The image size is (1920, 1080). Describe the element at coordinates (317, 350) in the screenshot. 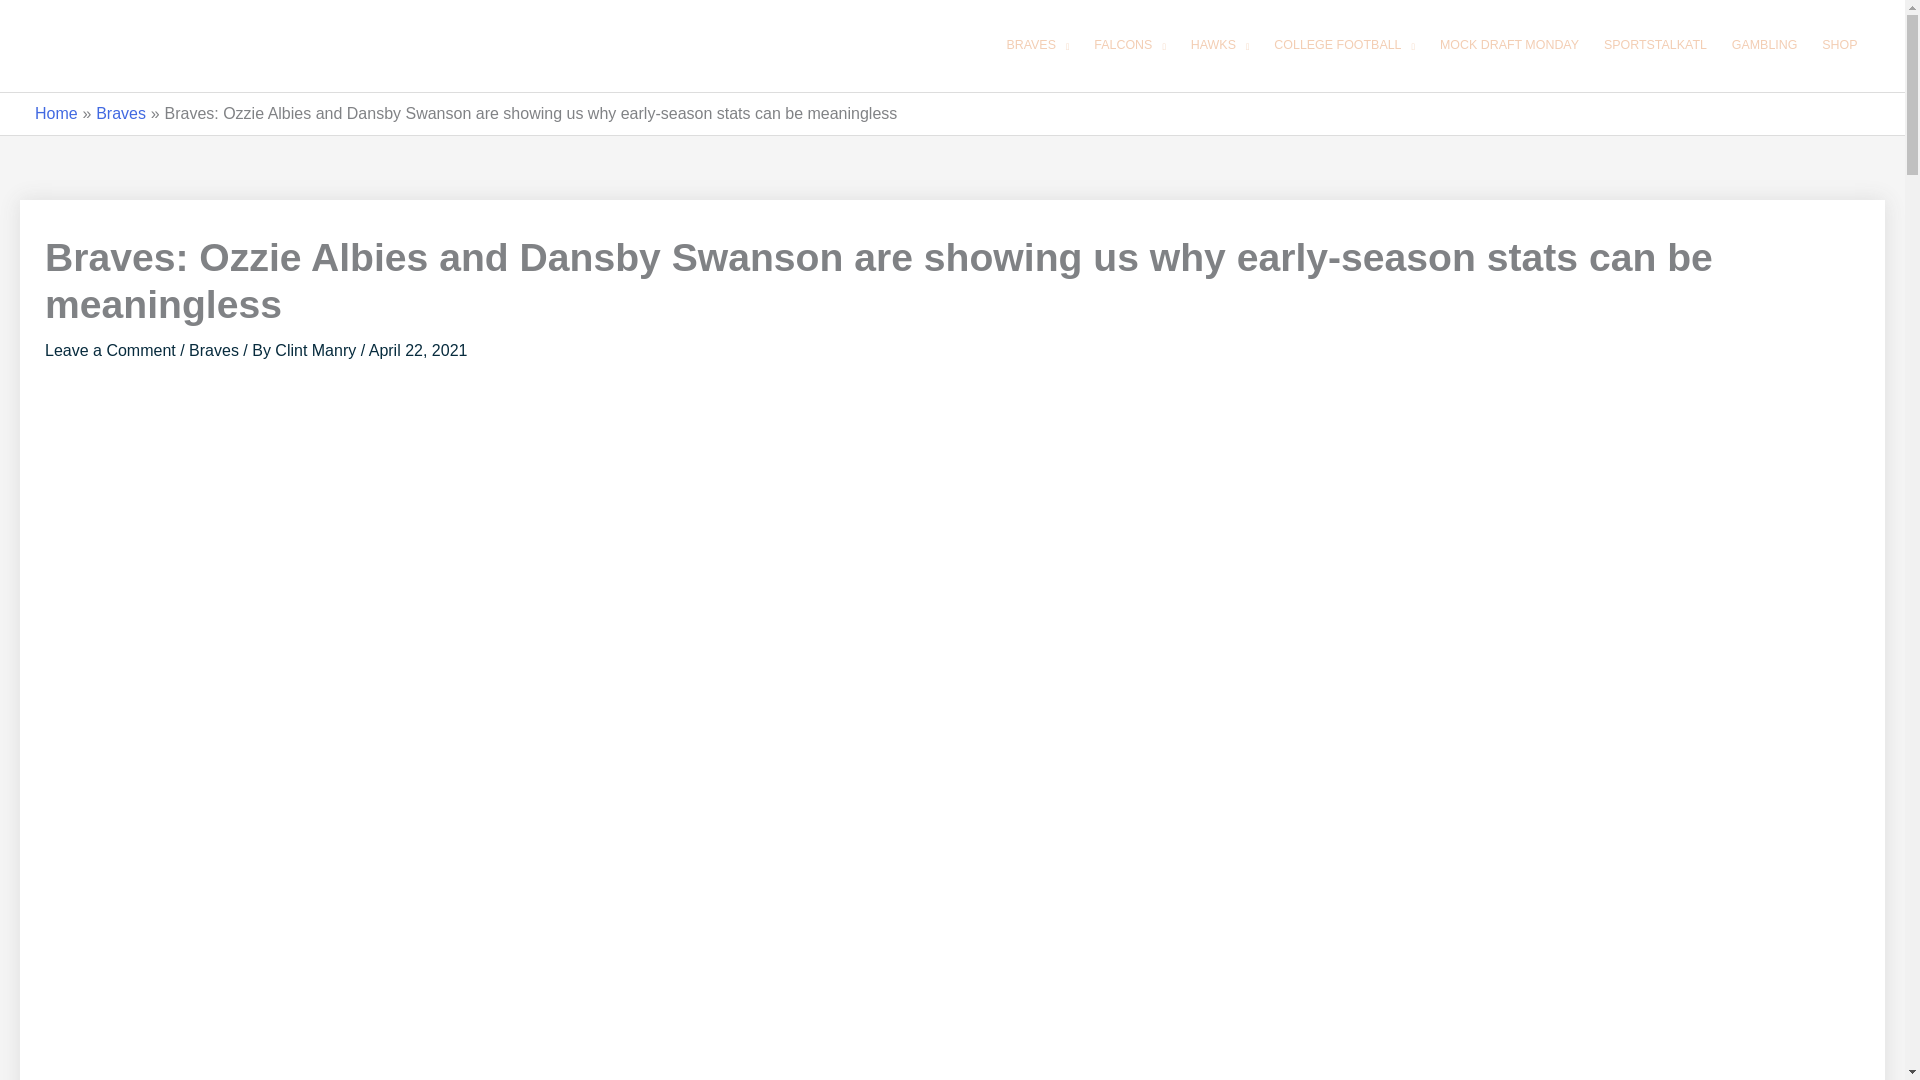

I see `View all posts by Clint Manry` at that location.